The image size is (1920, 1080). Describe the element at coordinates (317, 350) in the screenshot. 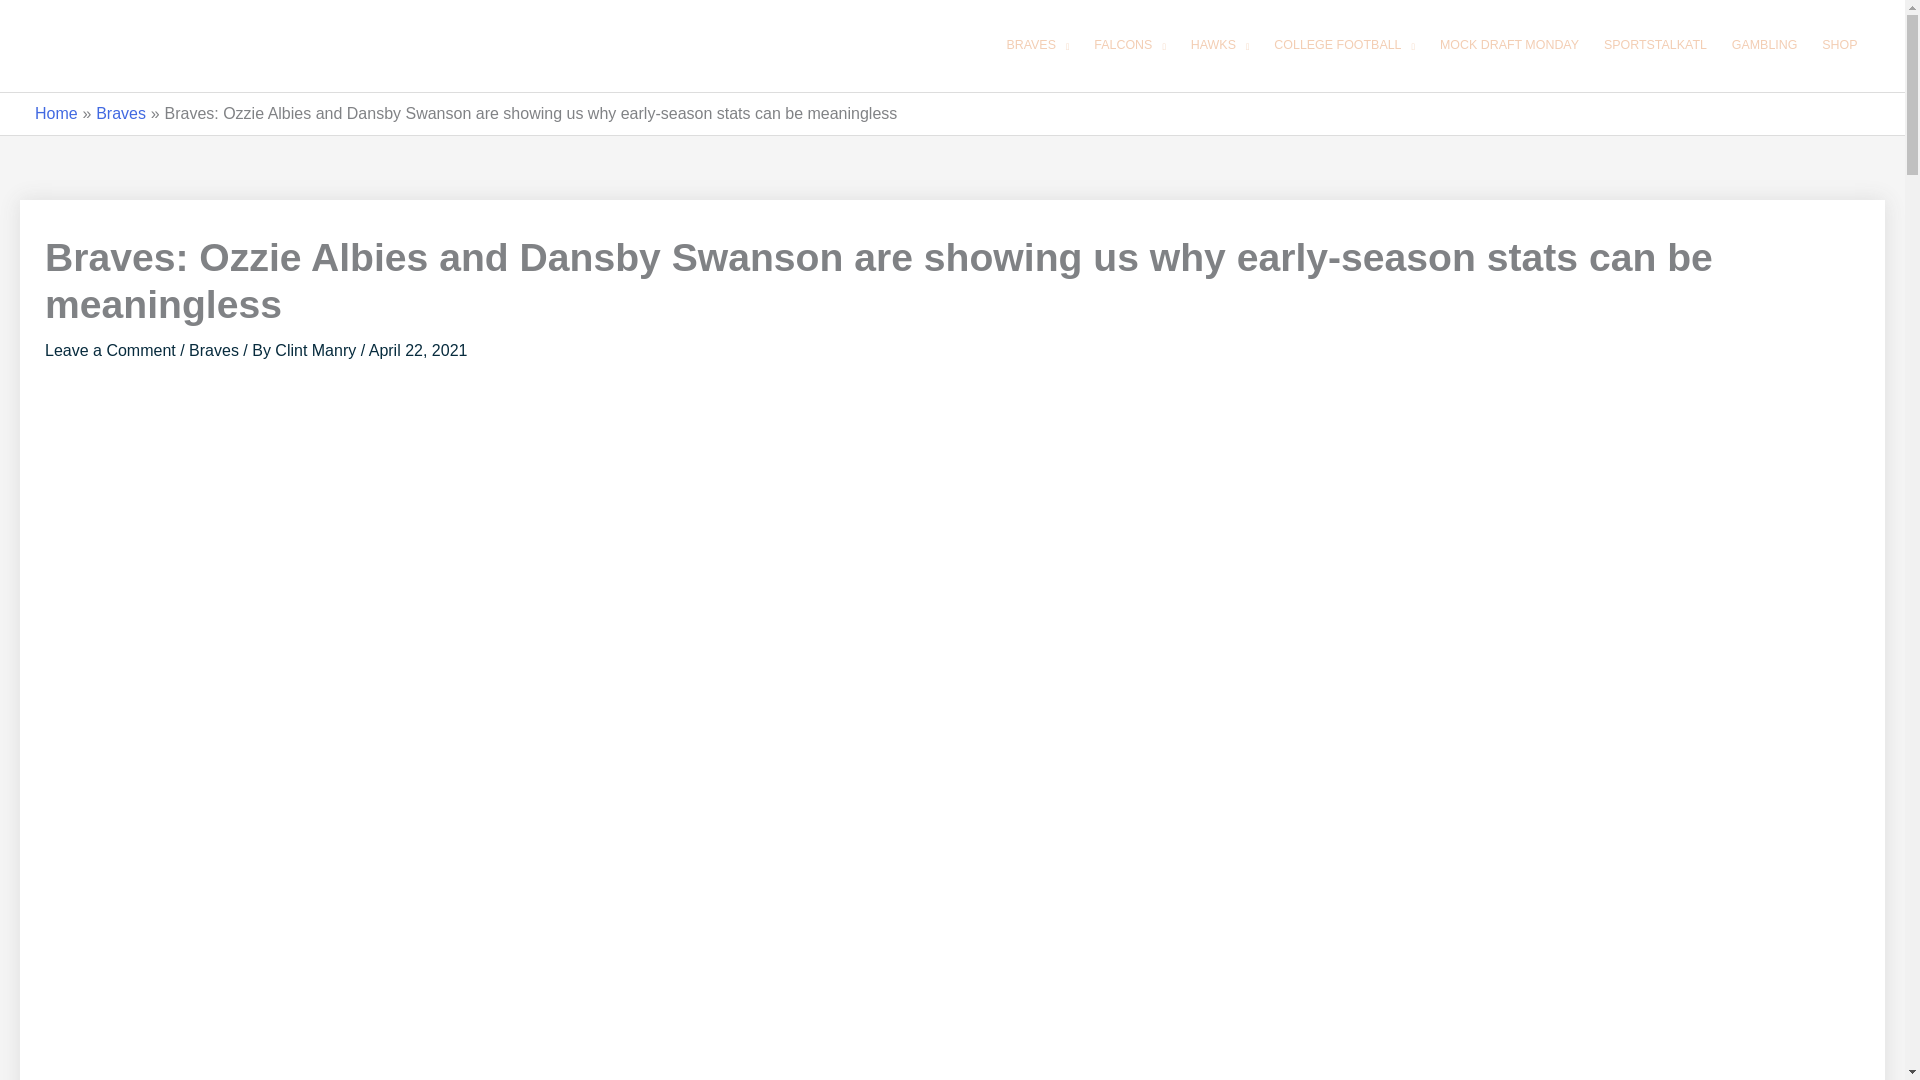

I see `View all posts by Clint Manry` at that location.